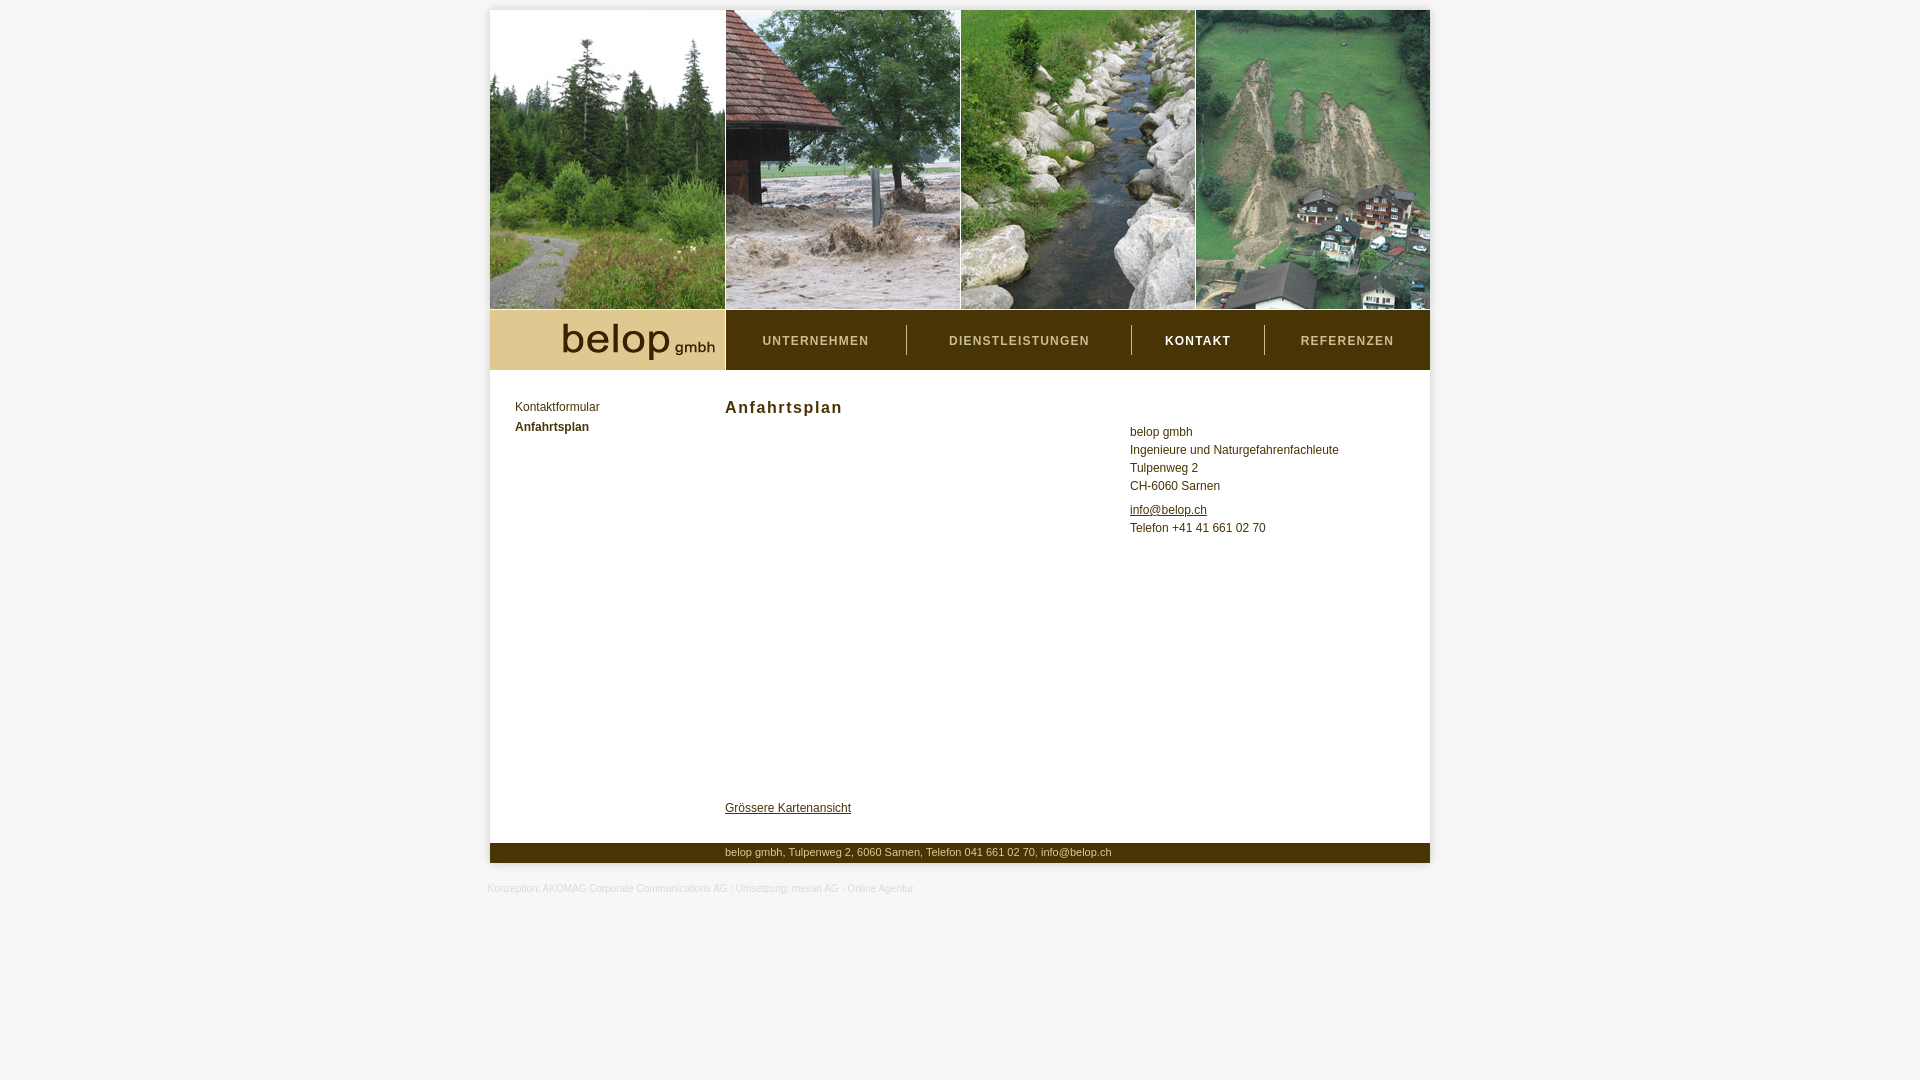 Image resolution: width=1920 pixels, height=1080 pixels. Describe the element at coordinates (816, 341) in the screenshot. I see `UNTERNEHMEN` at that location.